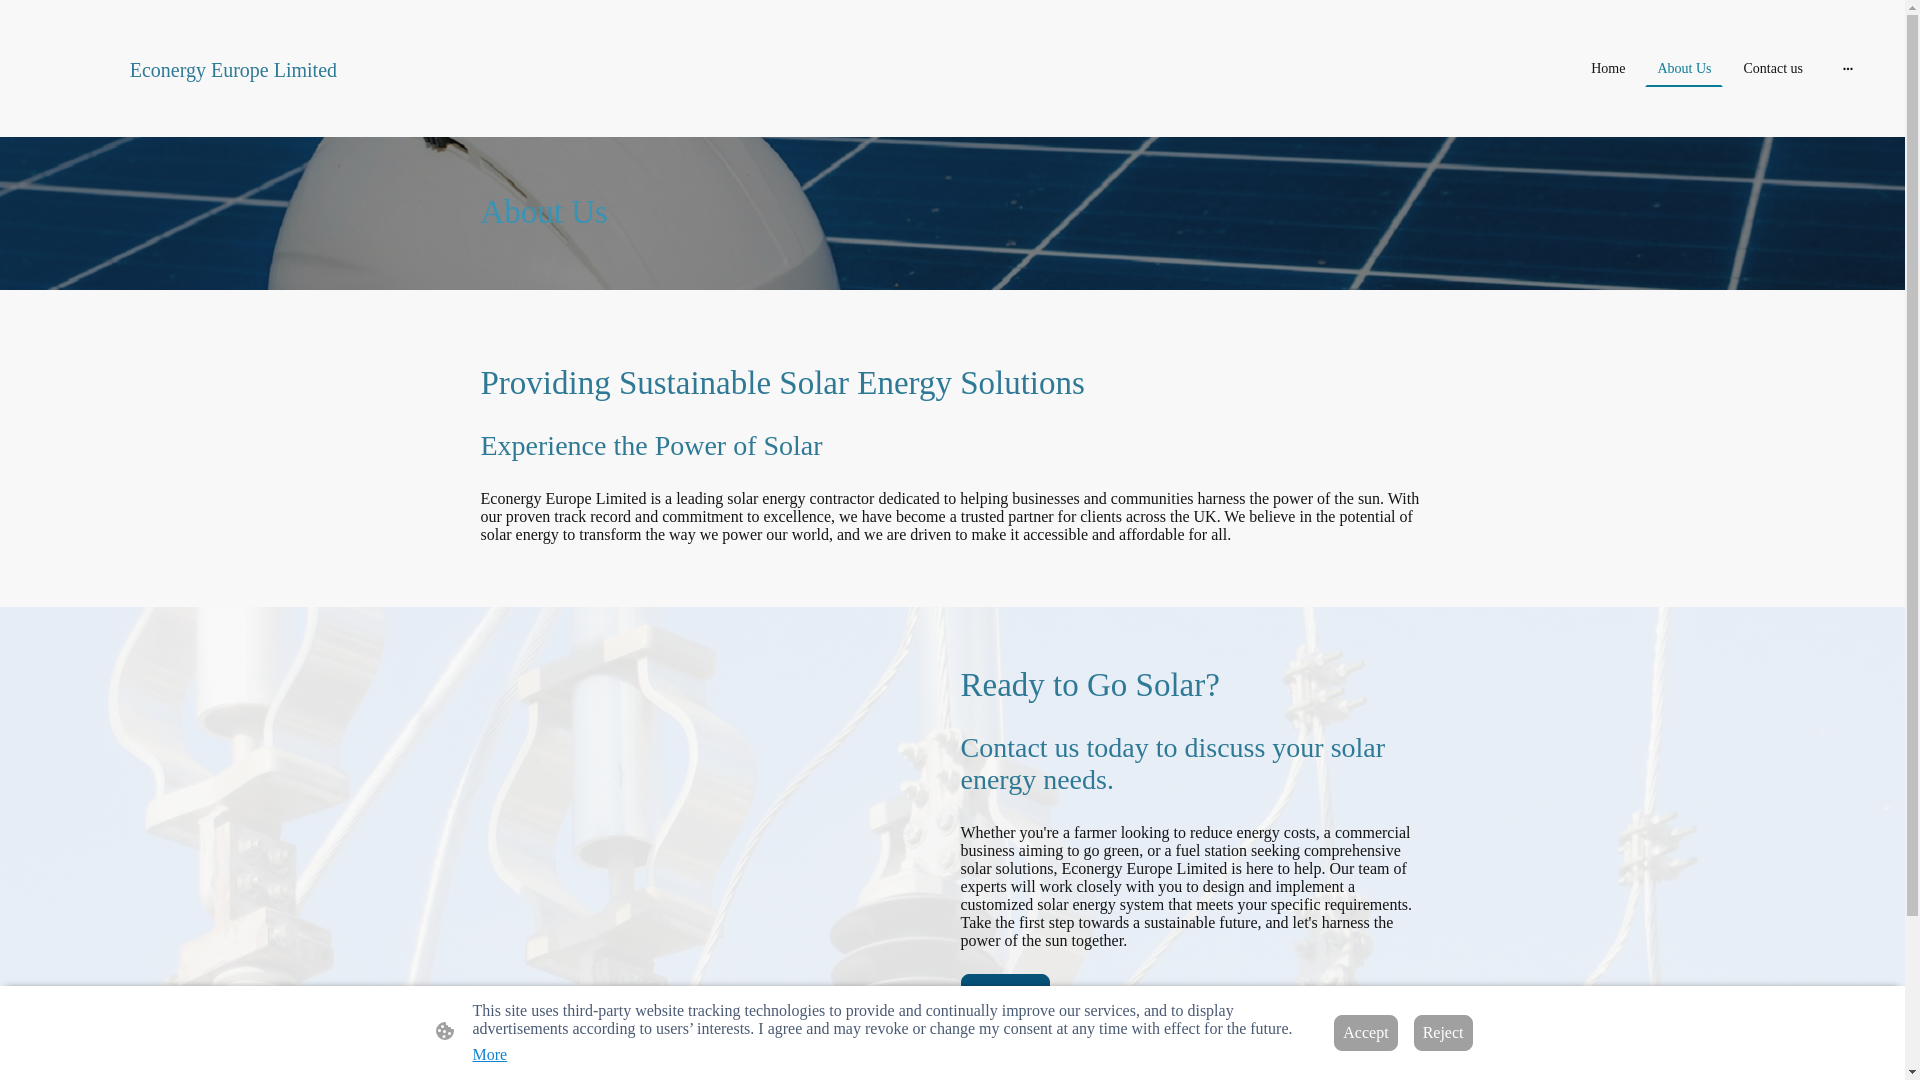  I want to click on Contact us, so click(1772, 68).